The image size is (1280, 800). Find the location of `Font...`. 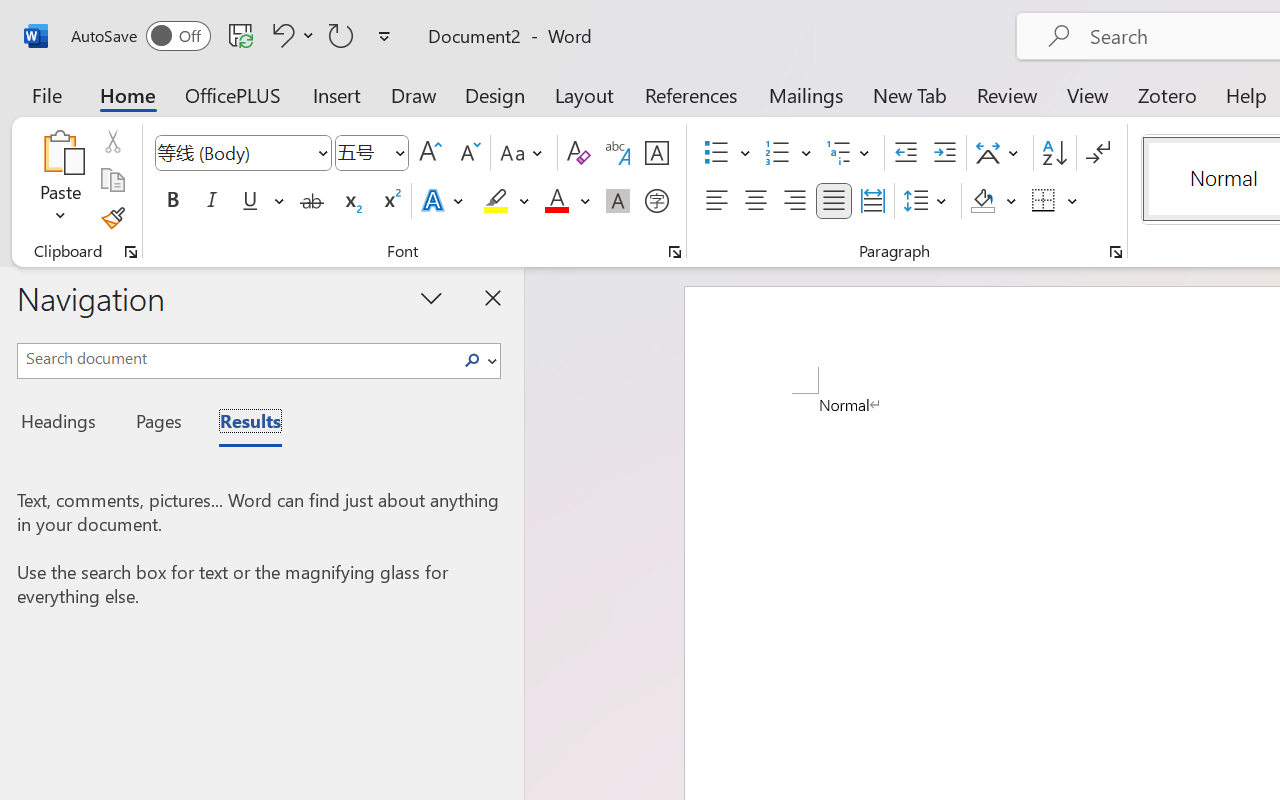

Font... is located at coordinates (675, 252).